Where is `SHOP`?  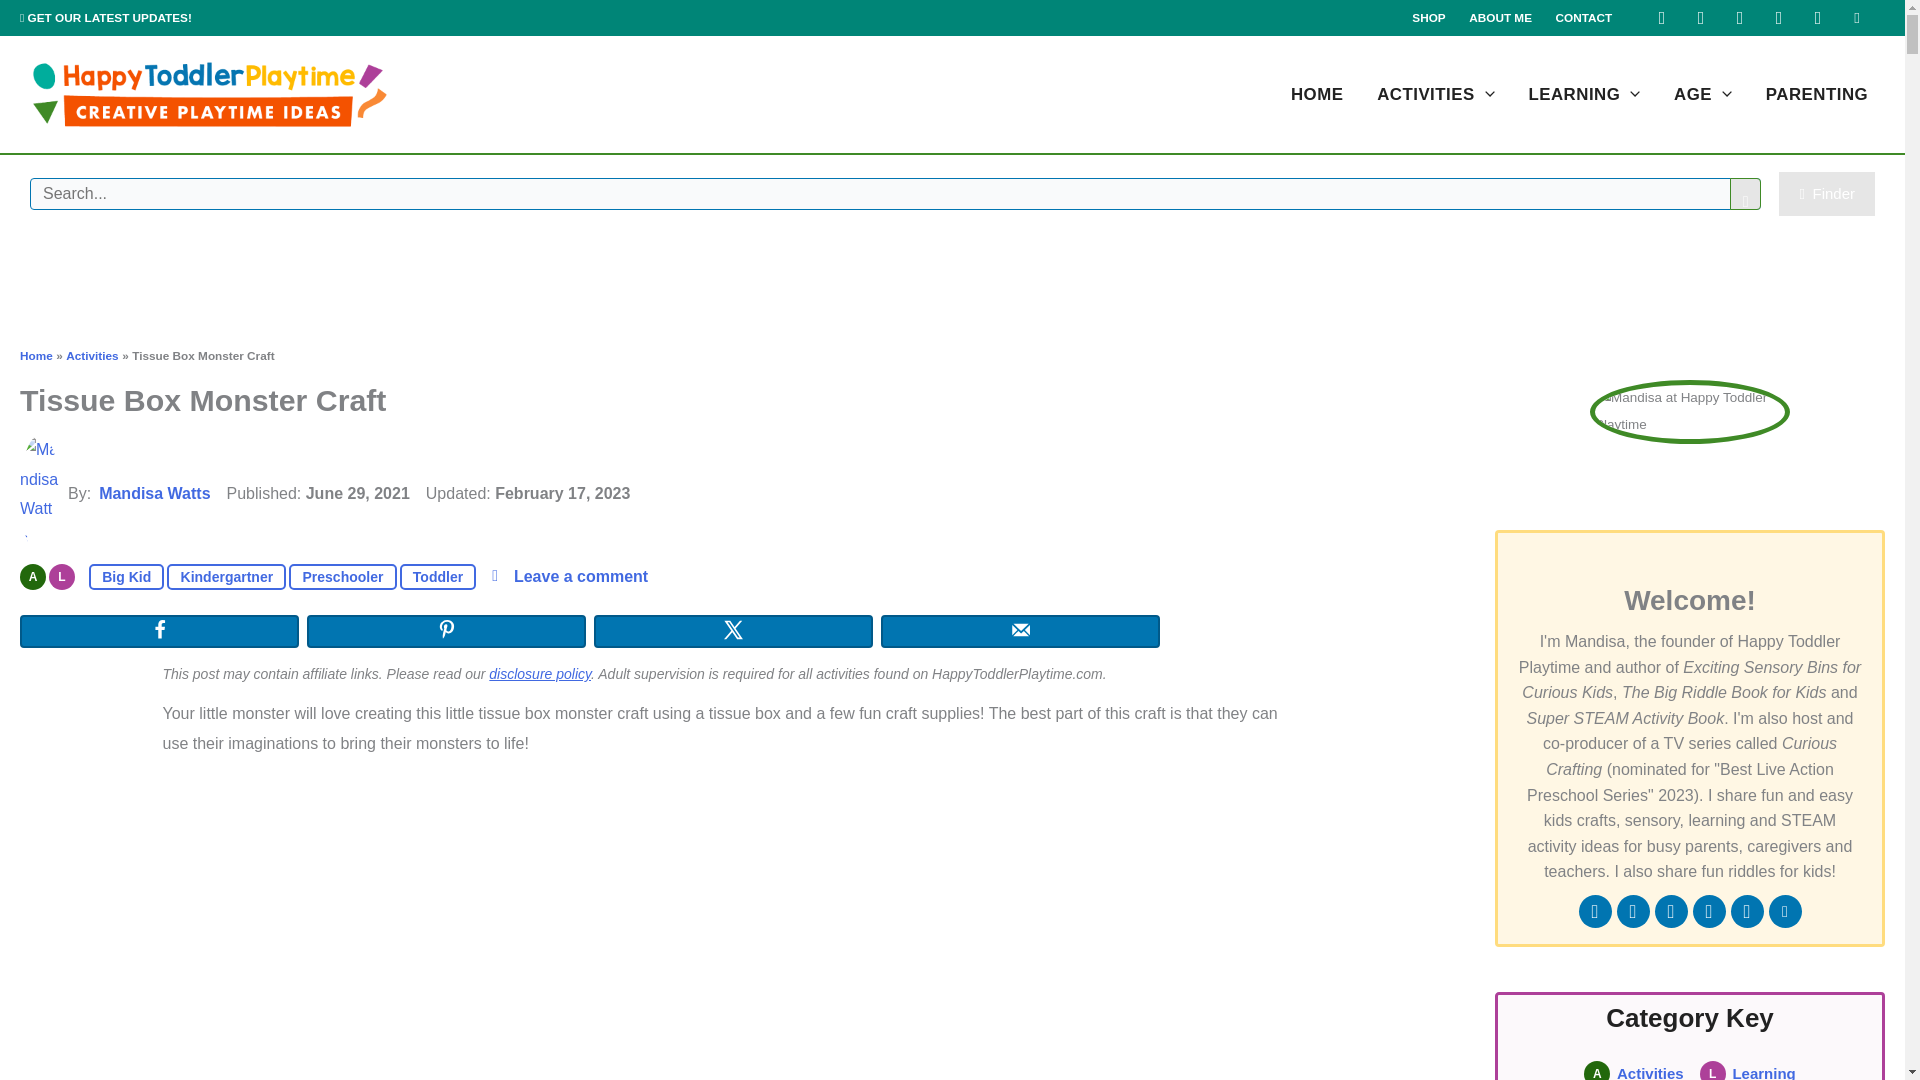
SHOP is located at coordinates (1429, 18).